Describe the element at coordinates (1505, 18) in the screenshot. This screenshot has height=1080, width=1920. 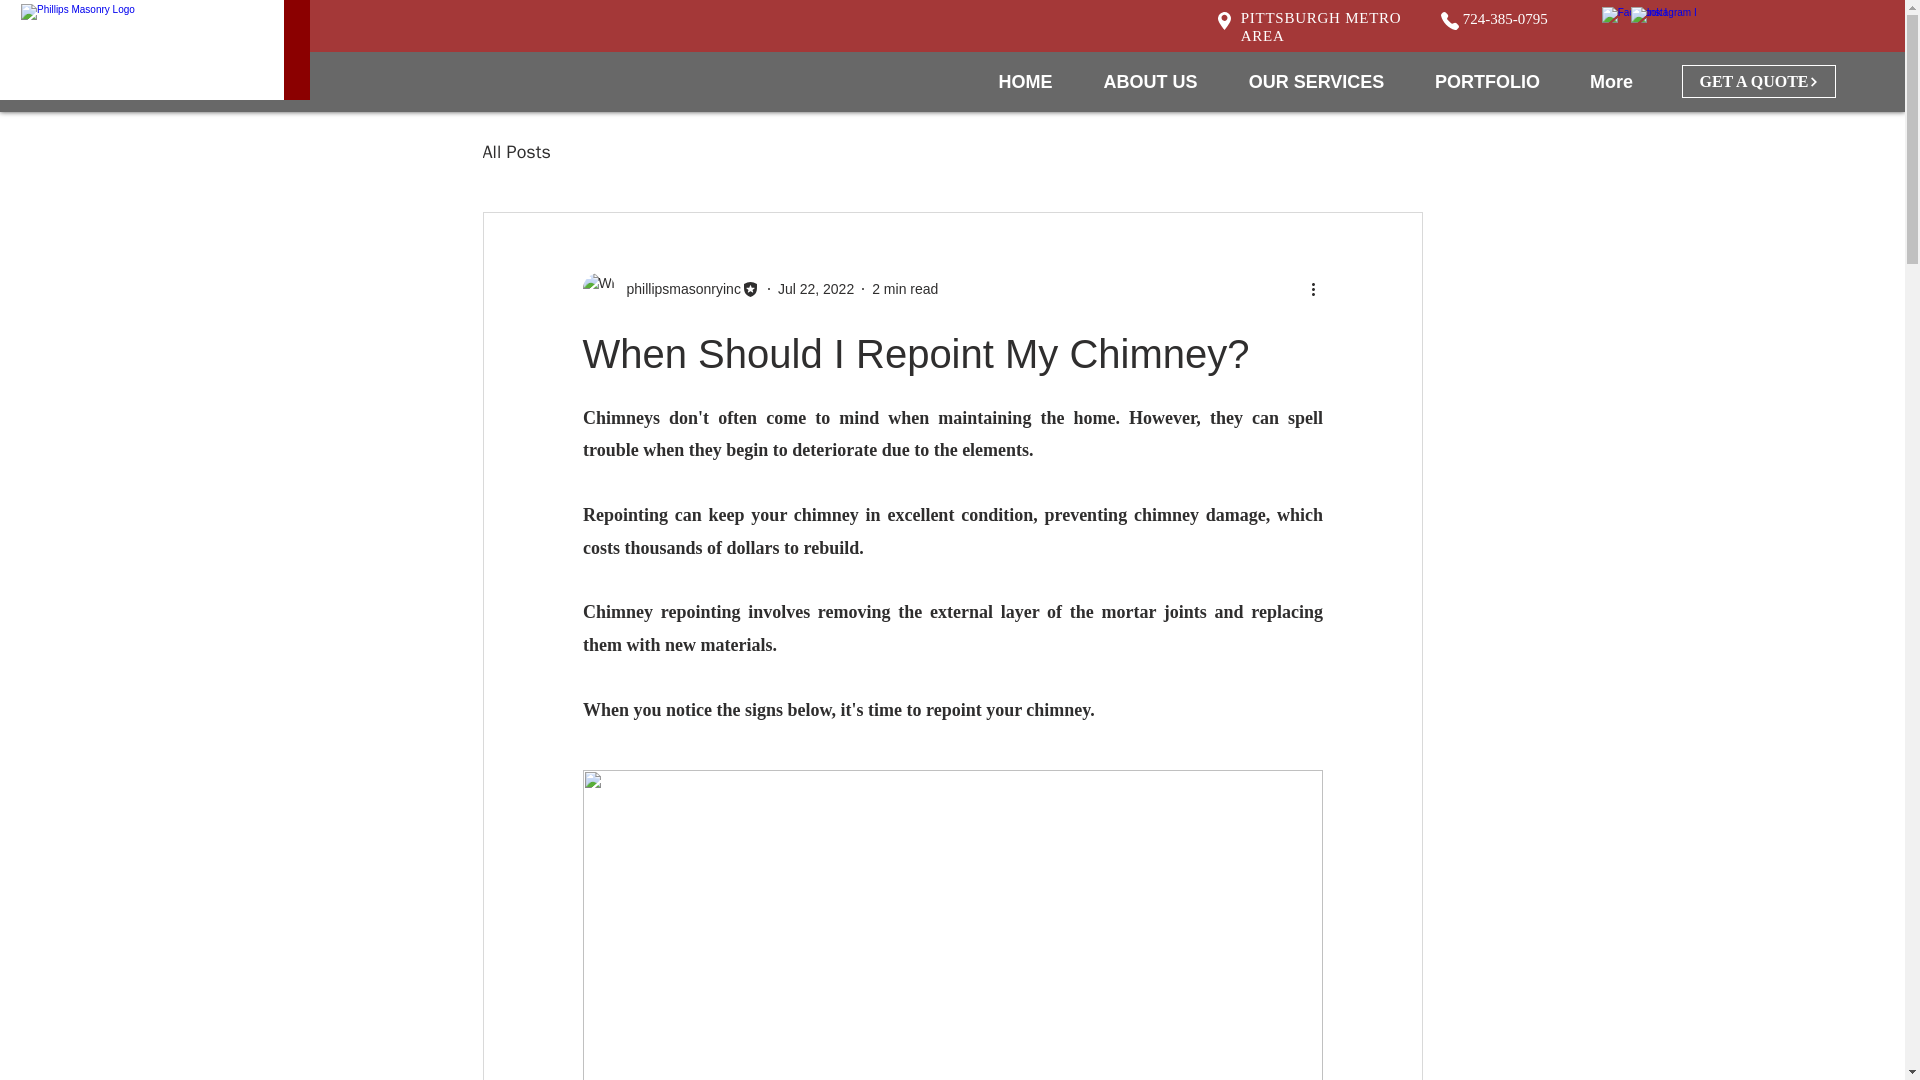
I see `724-385-0795` at that location.